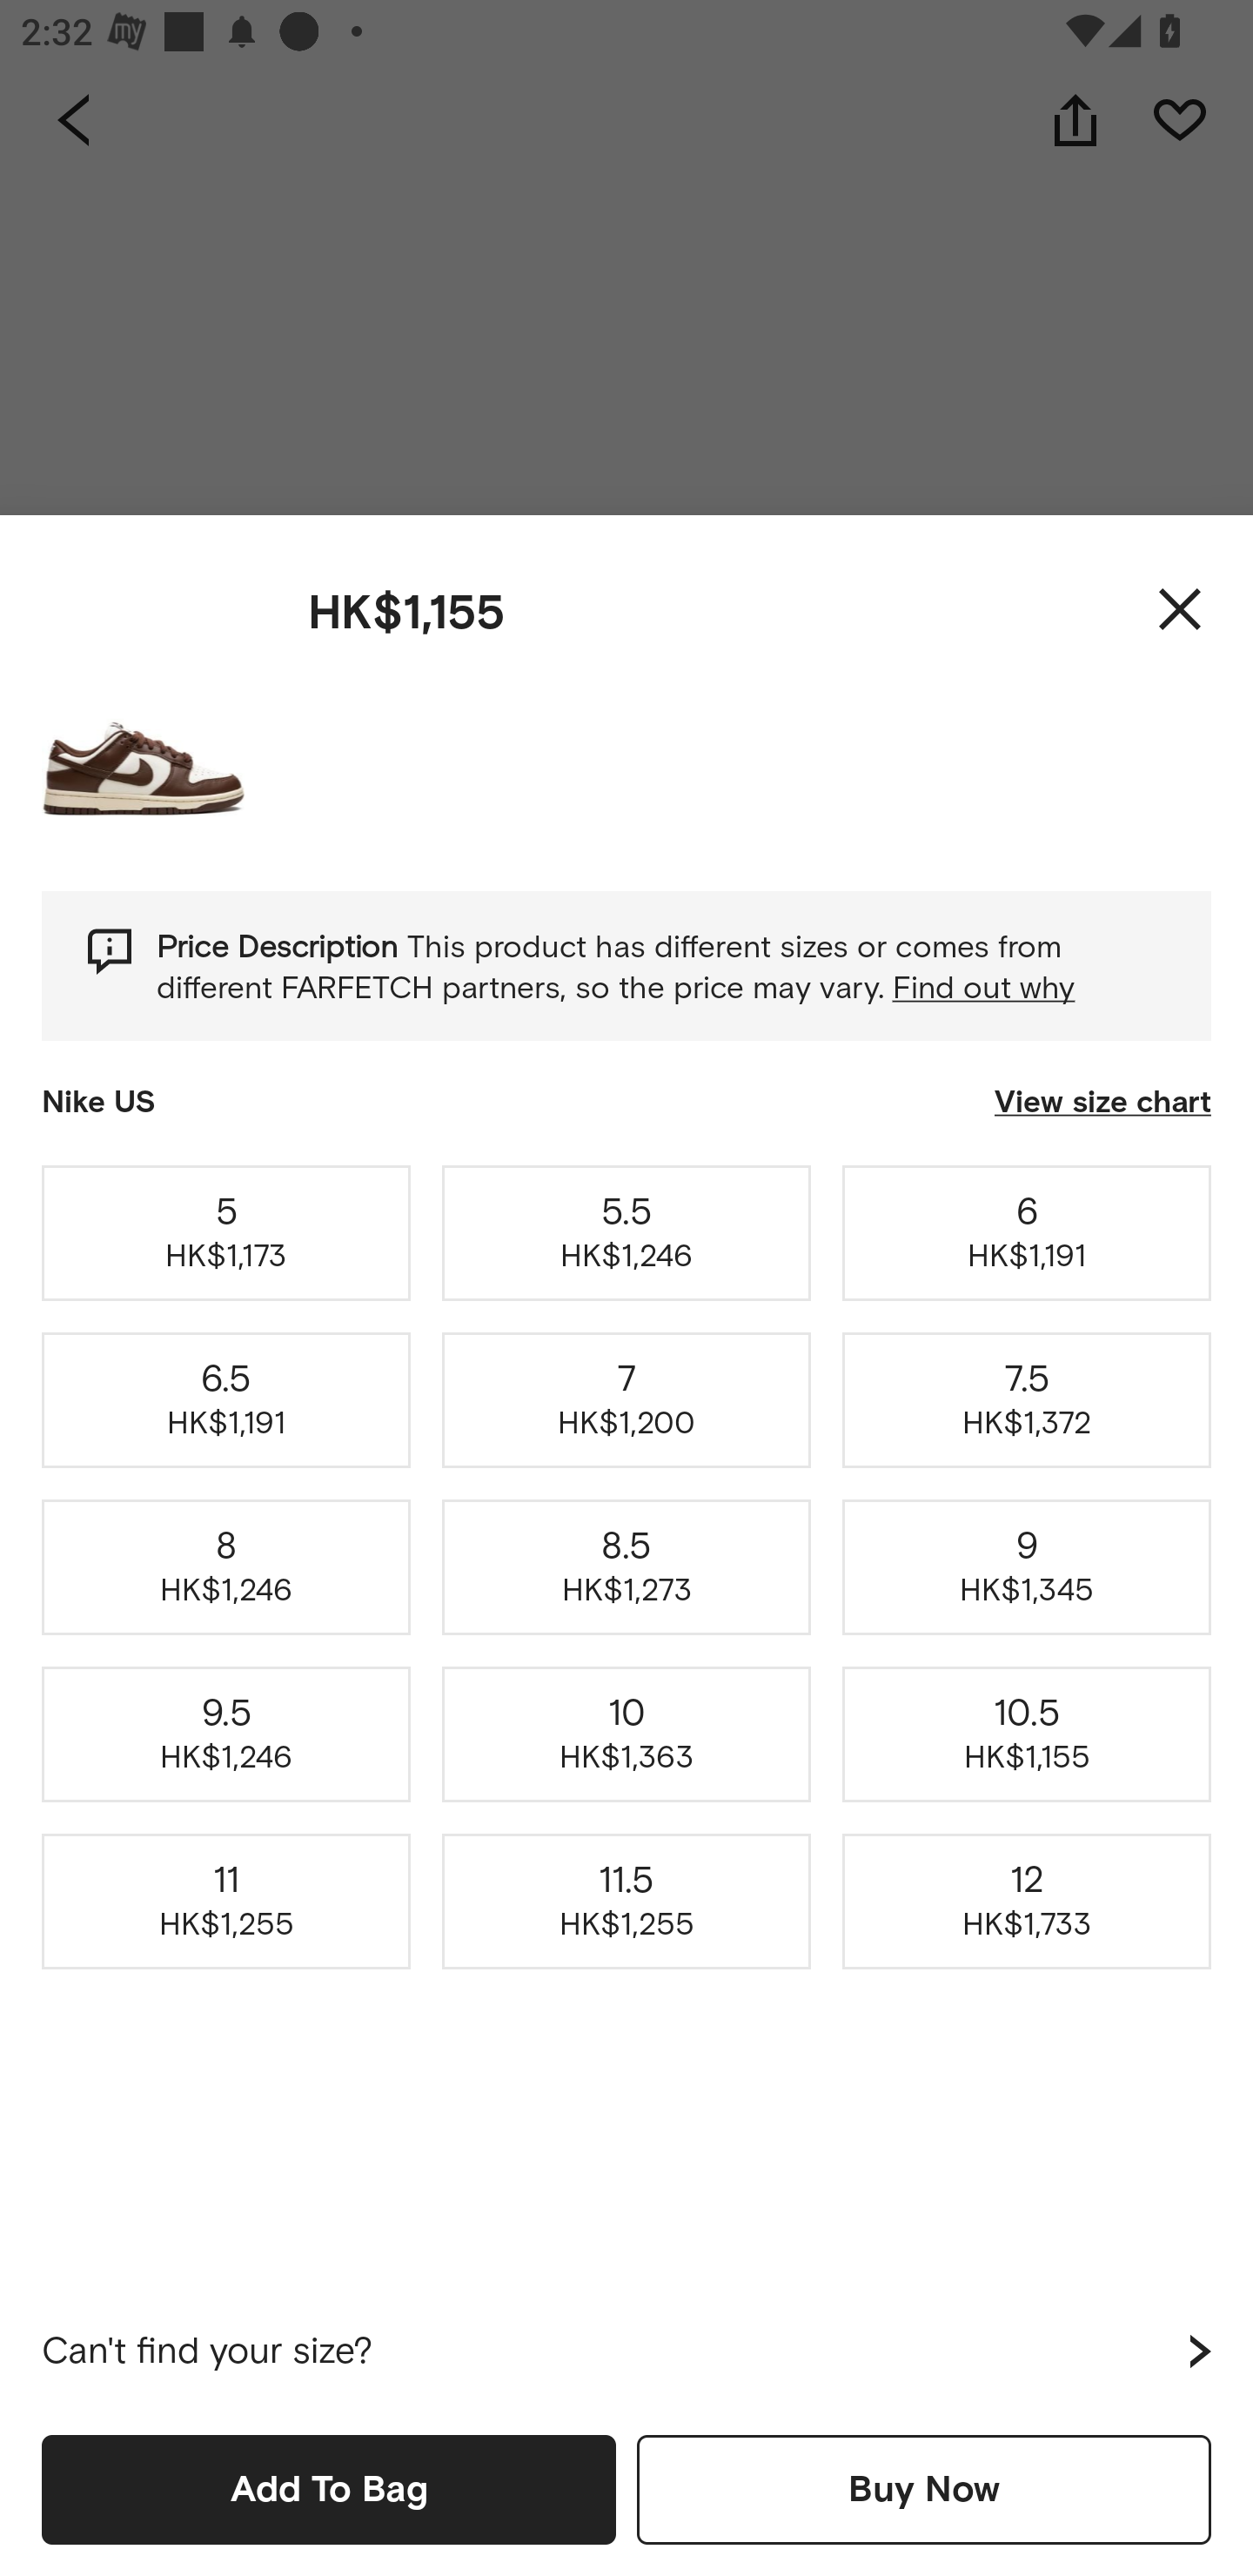 This screenshot has height=2576, width=1253. I want to click on 9 HK$1,345, so click(1027, 1566).